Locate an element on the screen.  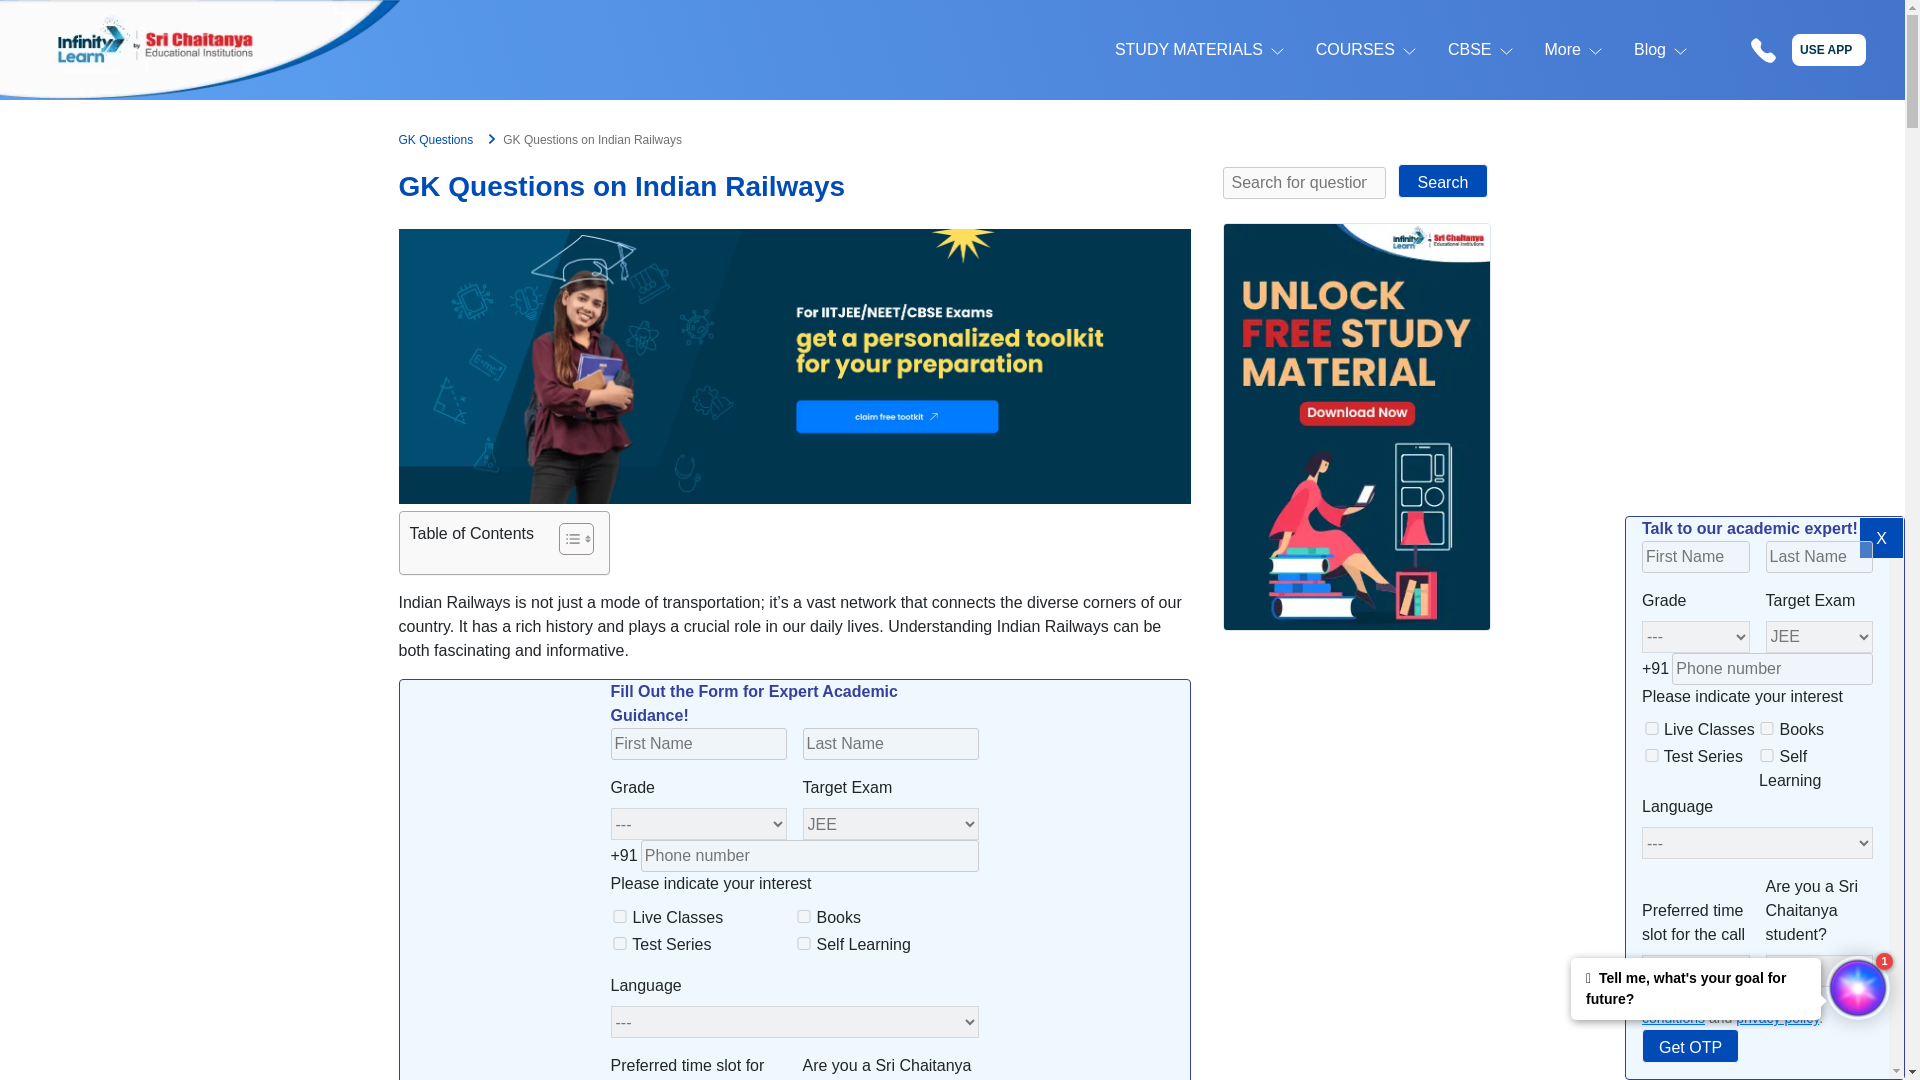
Self Learning is located at coordinates (804, 944).